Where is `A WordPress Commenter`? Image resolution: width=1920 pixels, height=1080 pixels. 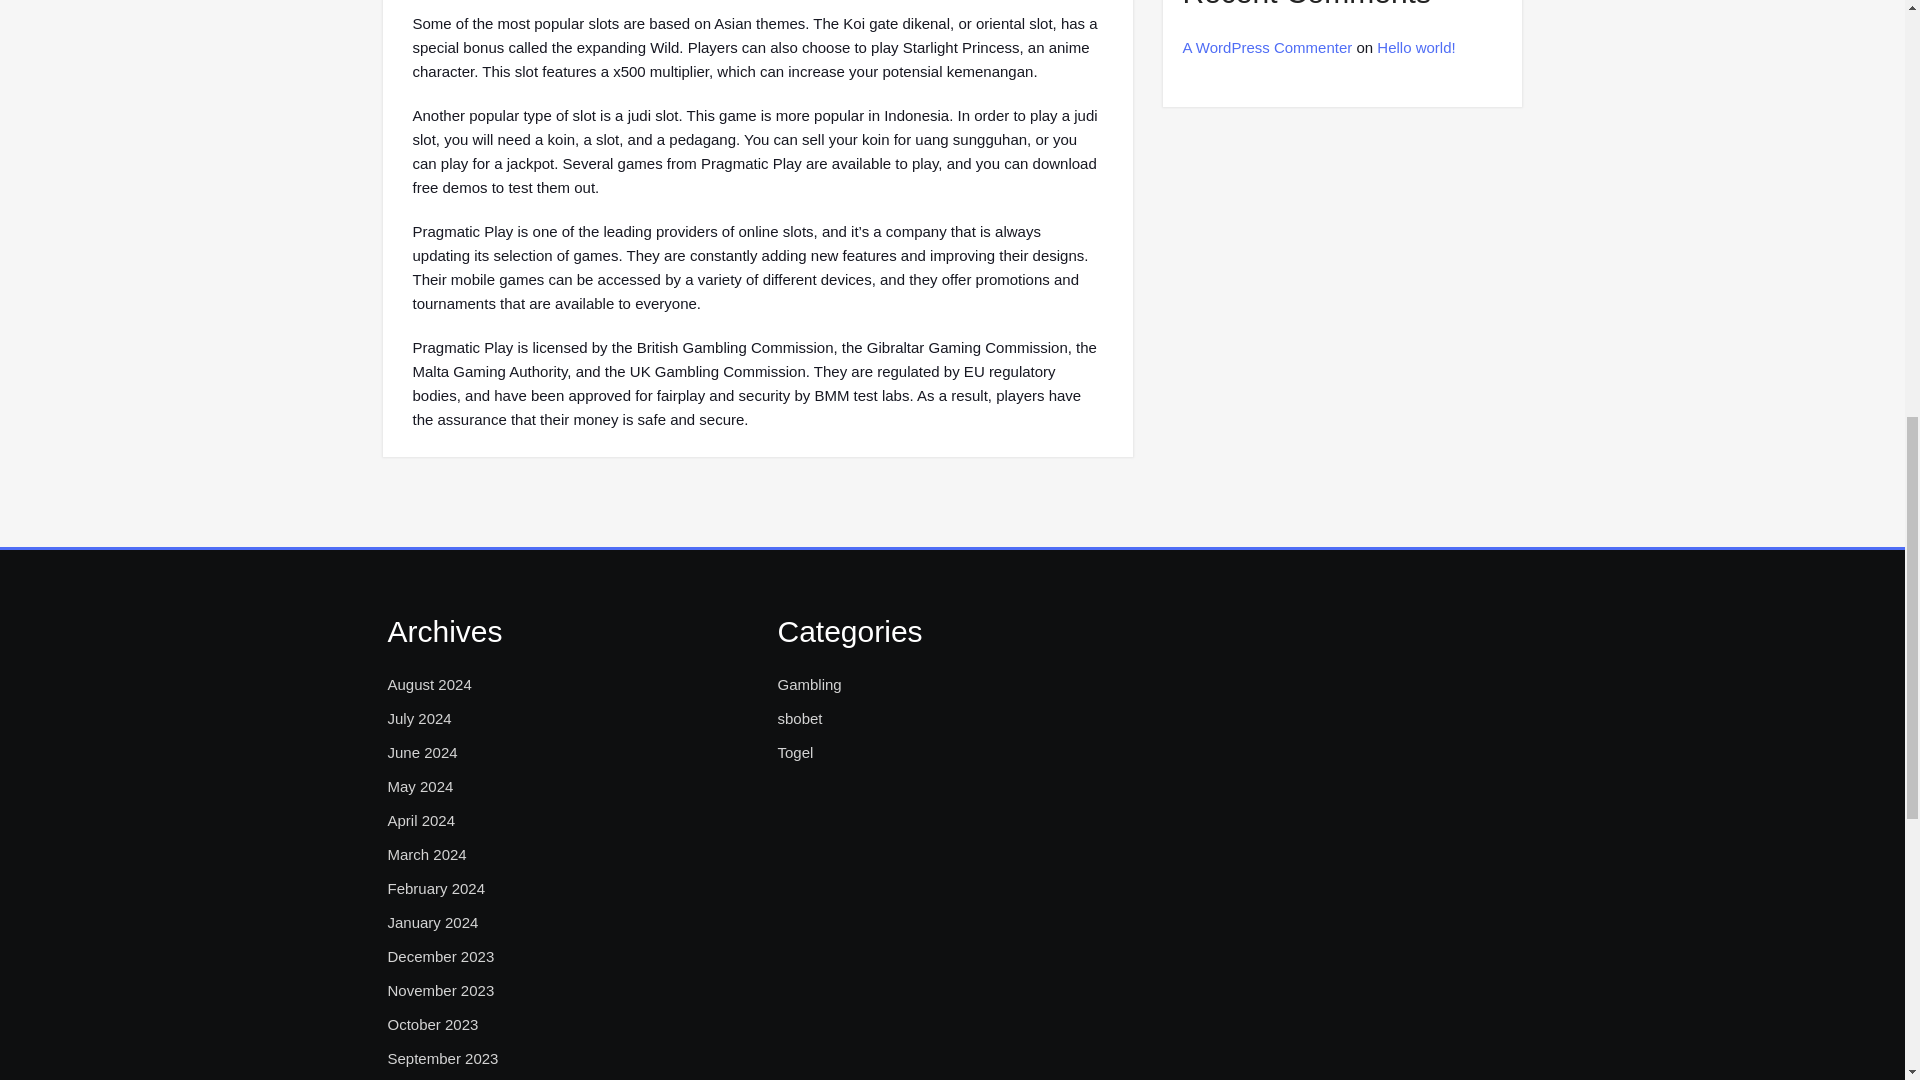 A WordPress Commenter is located at coordinates (1266, 47).